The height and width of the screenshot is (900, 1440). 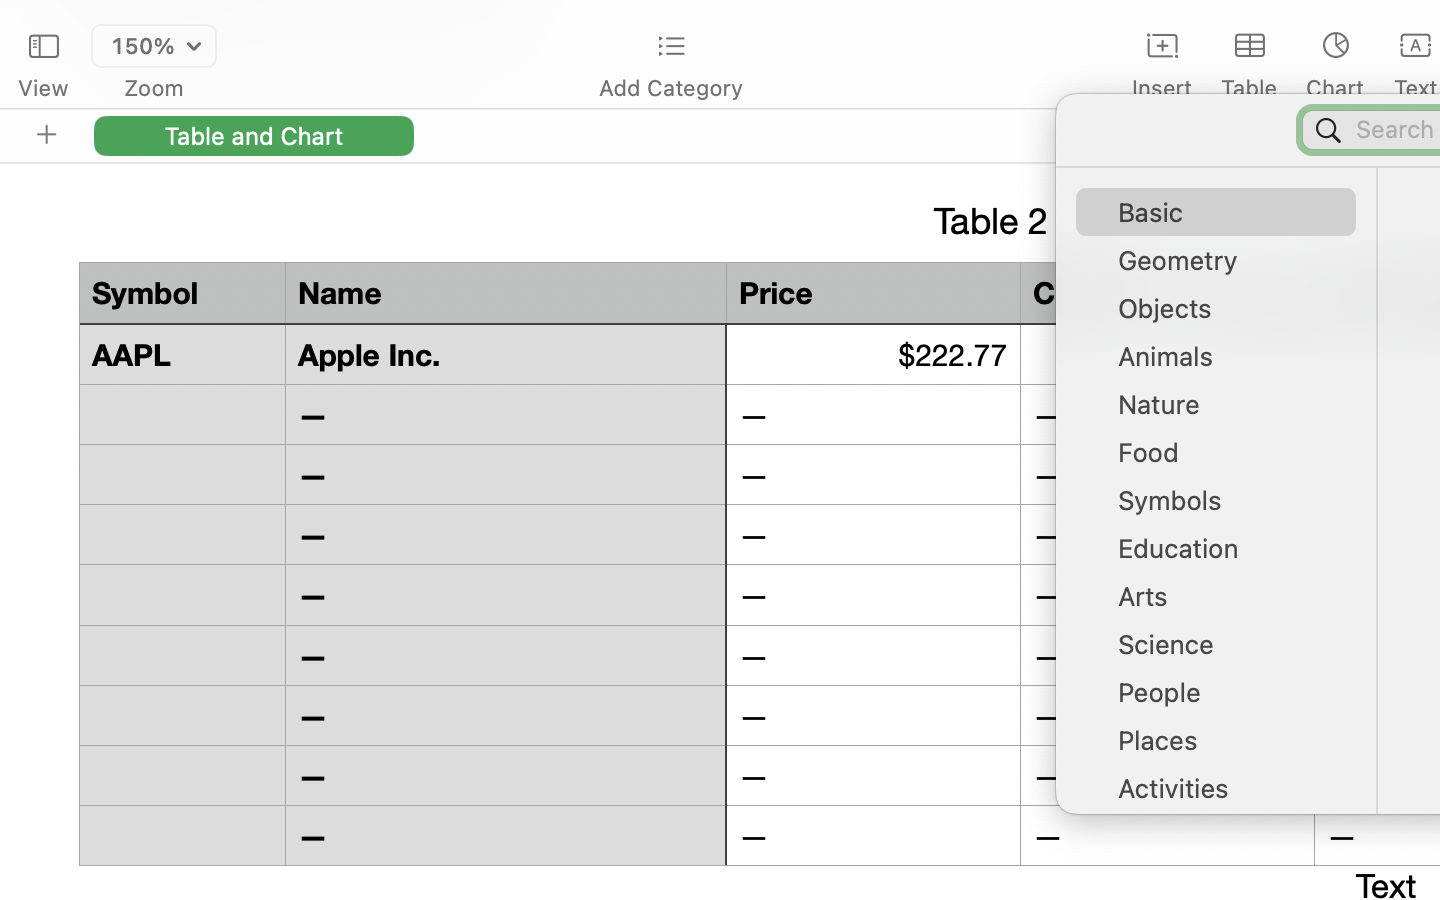 I want to click on People, so click(x=1226, y=700).